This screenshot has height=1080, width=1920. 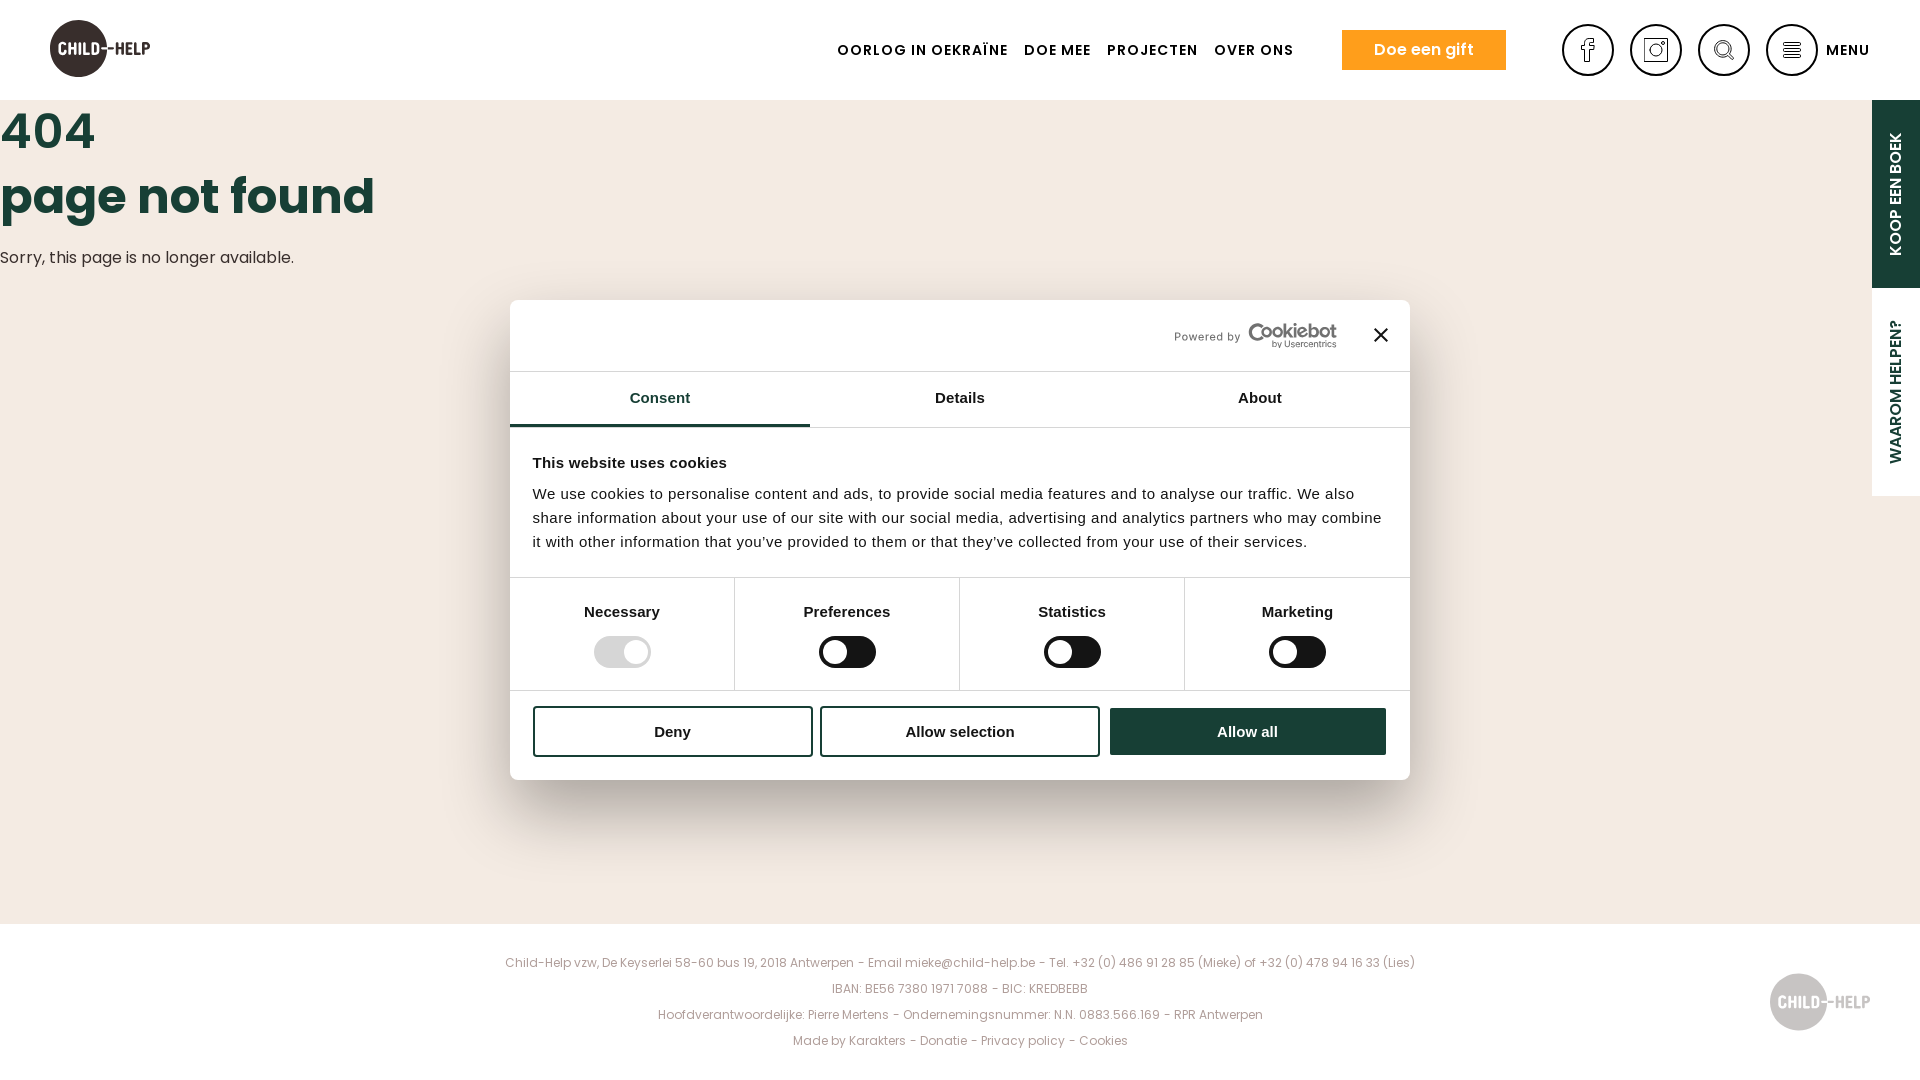 What do you see at coordinates (960, 732) in the screenshot?
I see `Allow selection` at bounding box center [960, 732].